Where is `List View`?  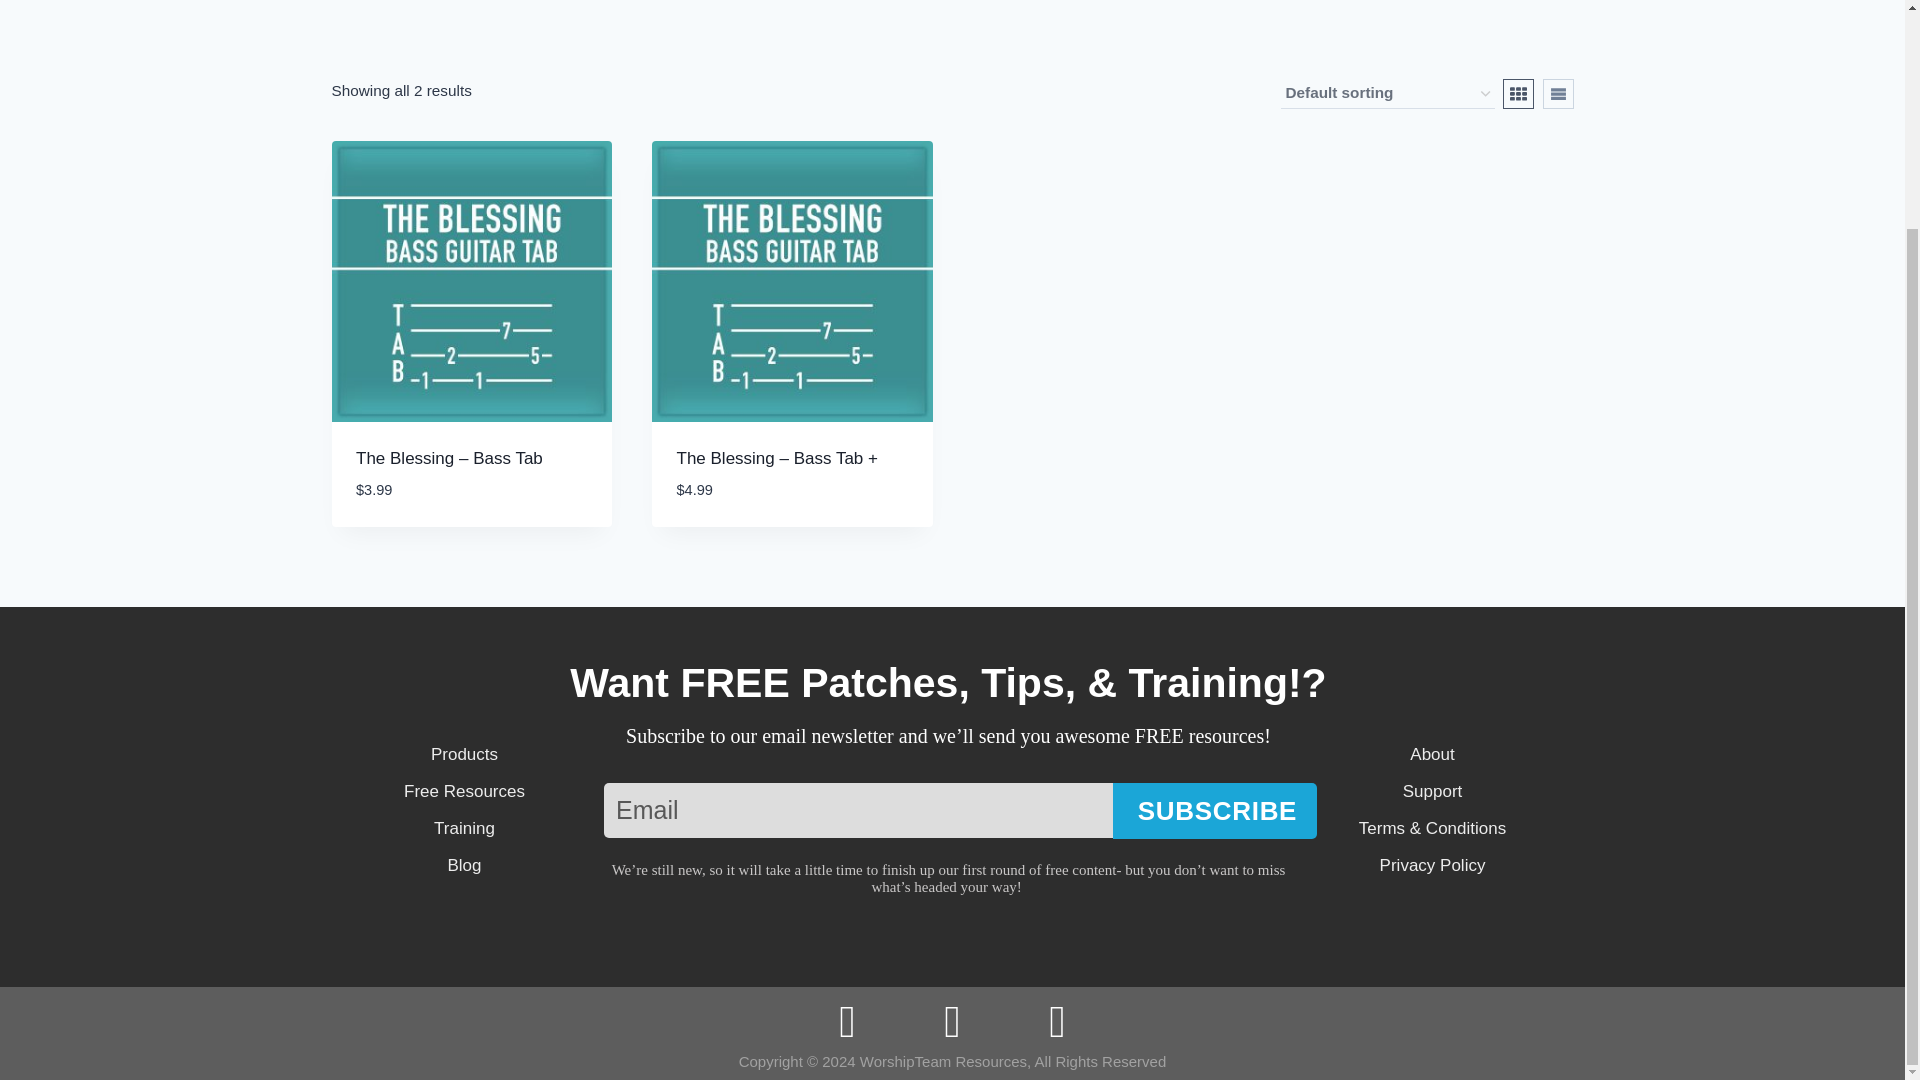
List View is located at coordinates (1556, 94).